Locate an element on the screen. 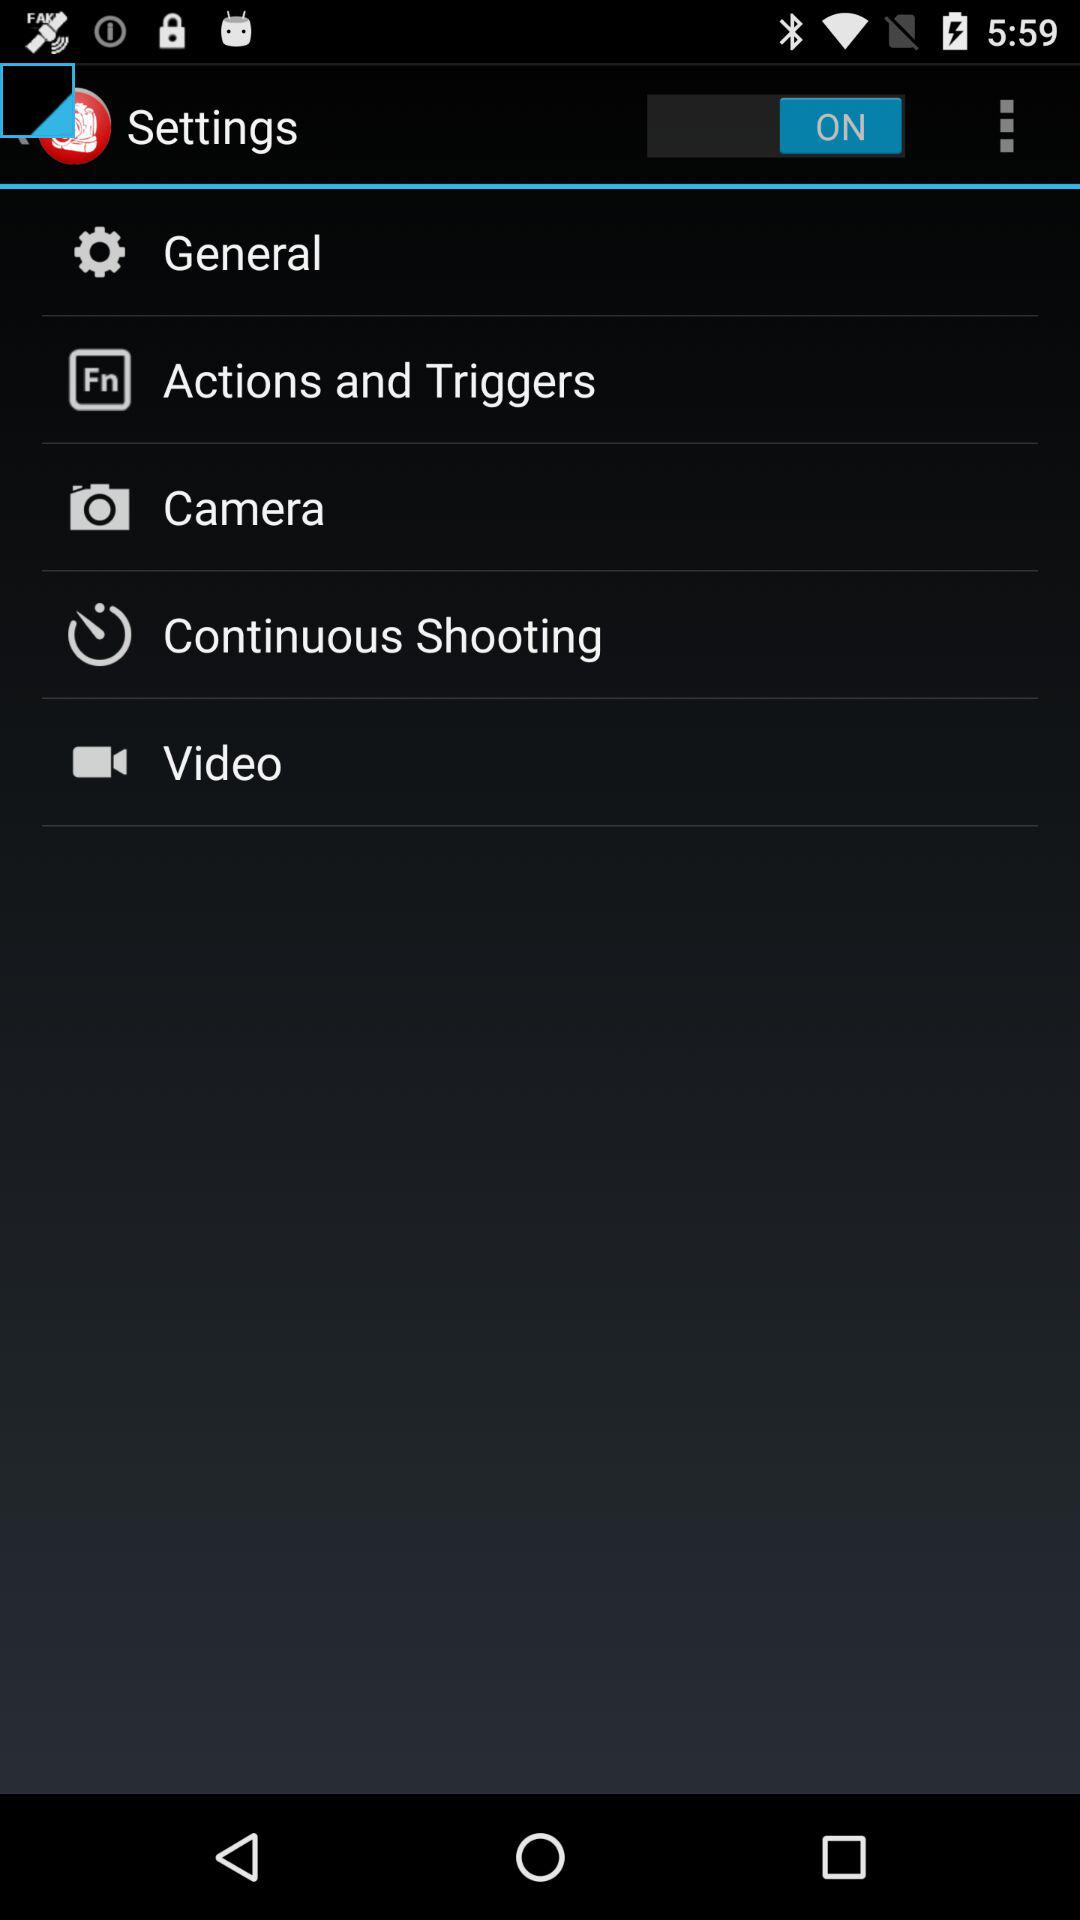  choose app to the right of settings is located at coordinates (776, 126).